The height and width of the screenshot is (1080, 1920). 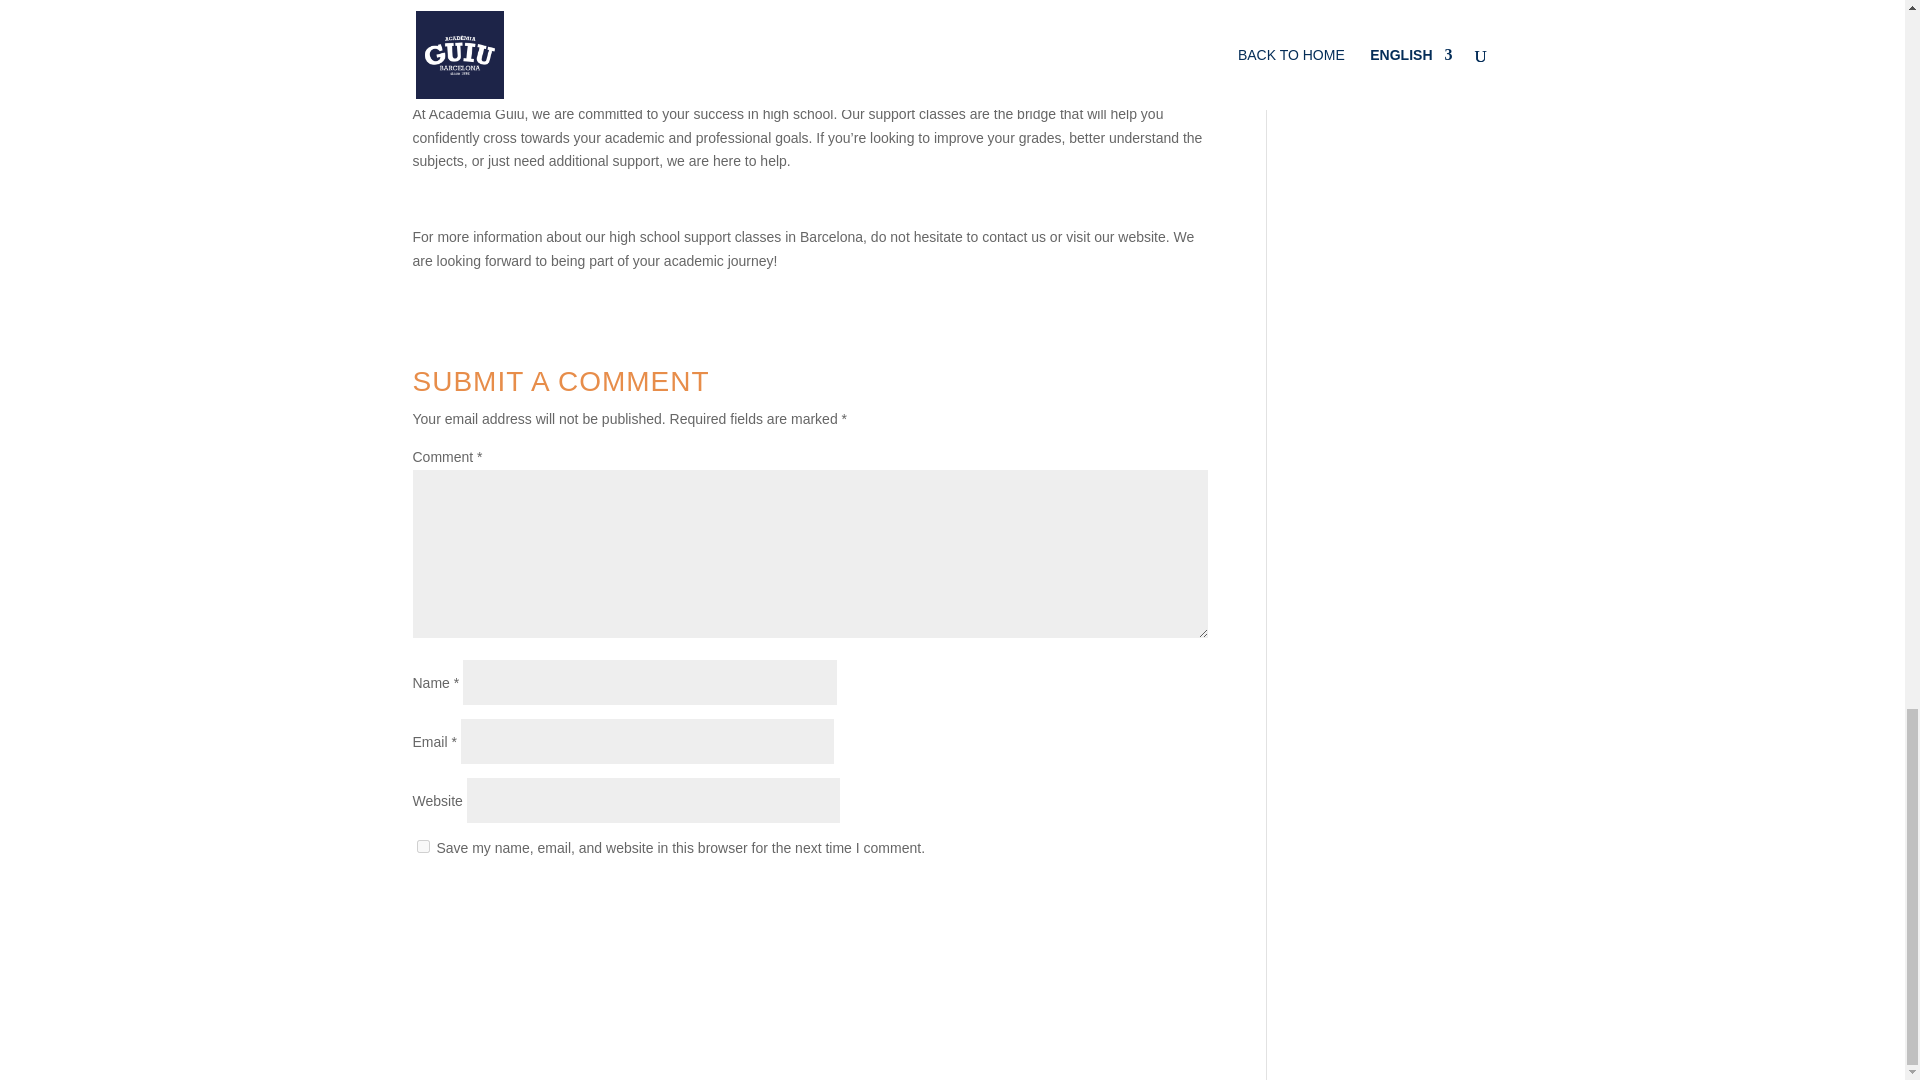 What do you see at coordinates (1113, 898) in the screenshot?
I see `Submit Comment` at bounding box center [1113, 898].